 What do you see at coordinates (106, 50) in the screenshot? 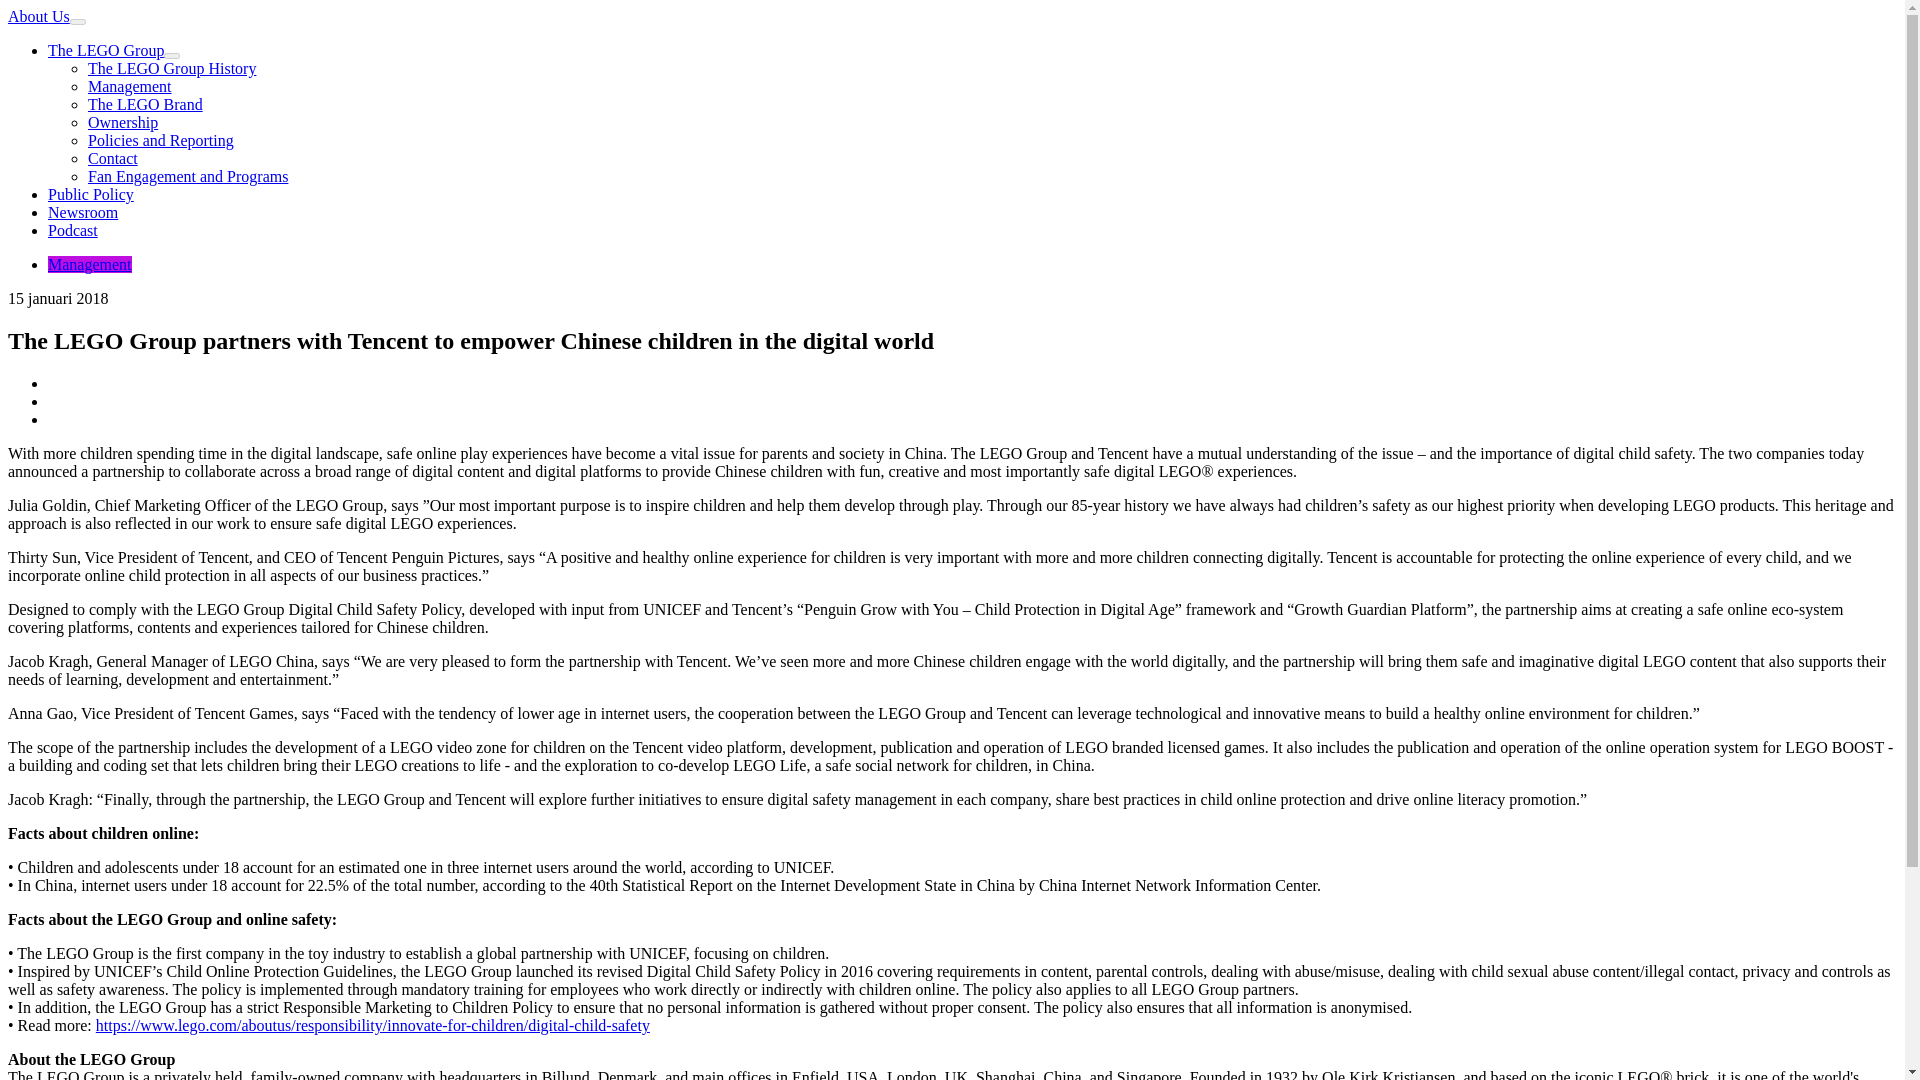
I see `The LEGO Group` at bounding box center [106, 50].